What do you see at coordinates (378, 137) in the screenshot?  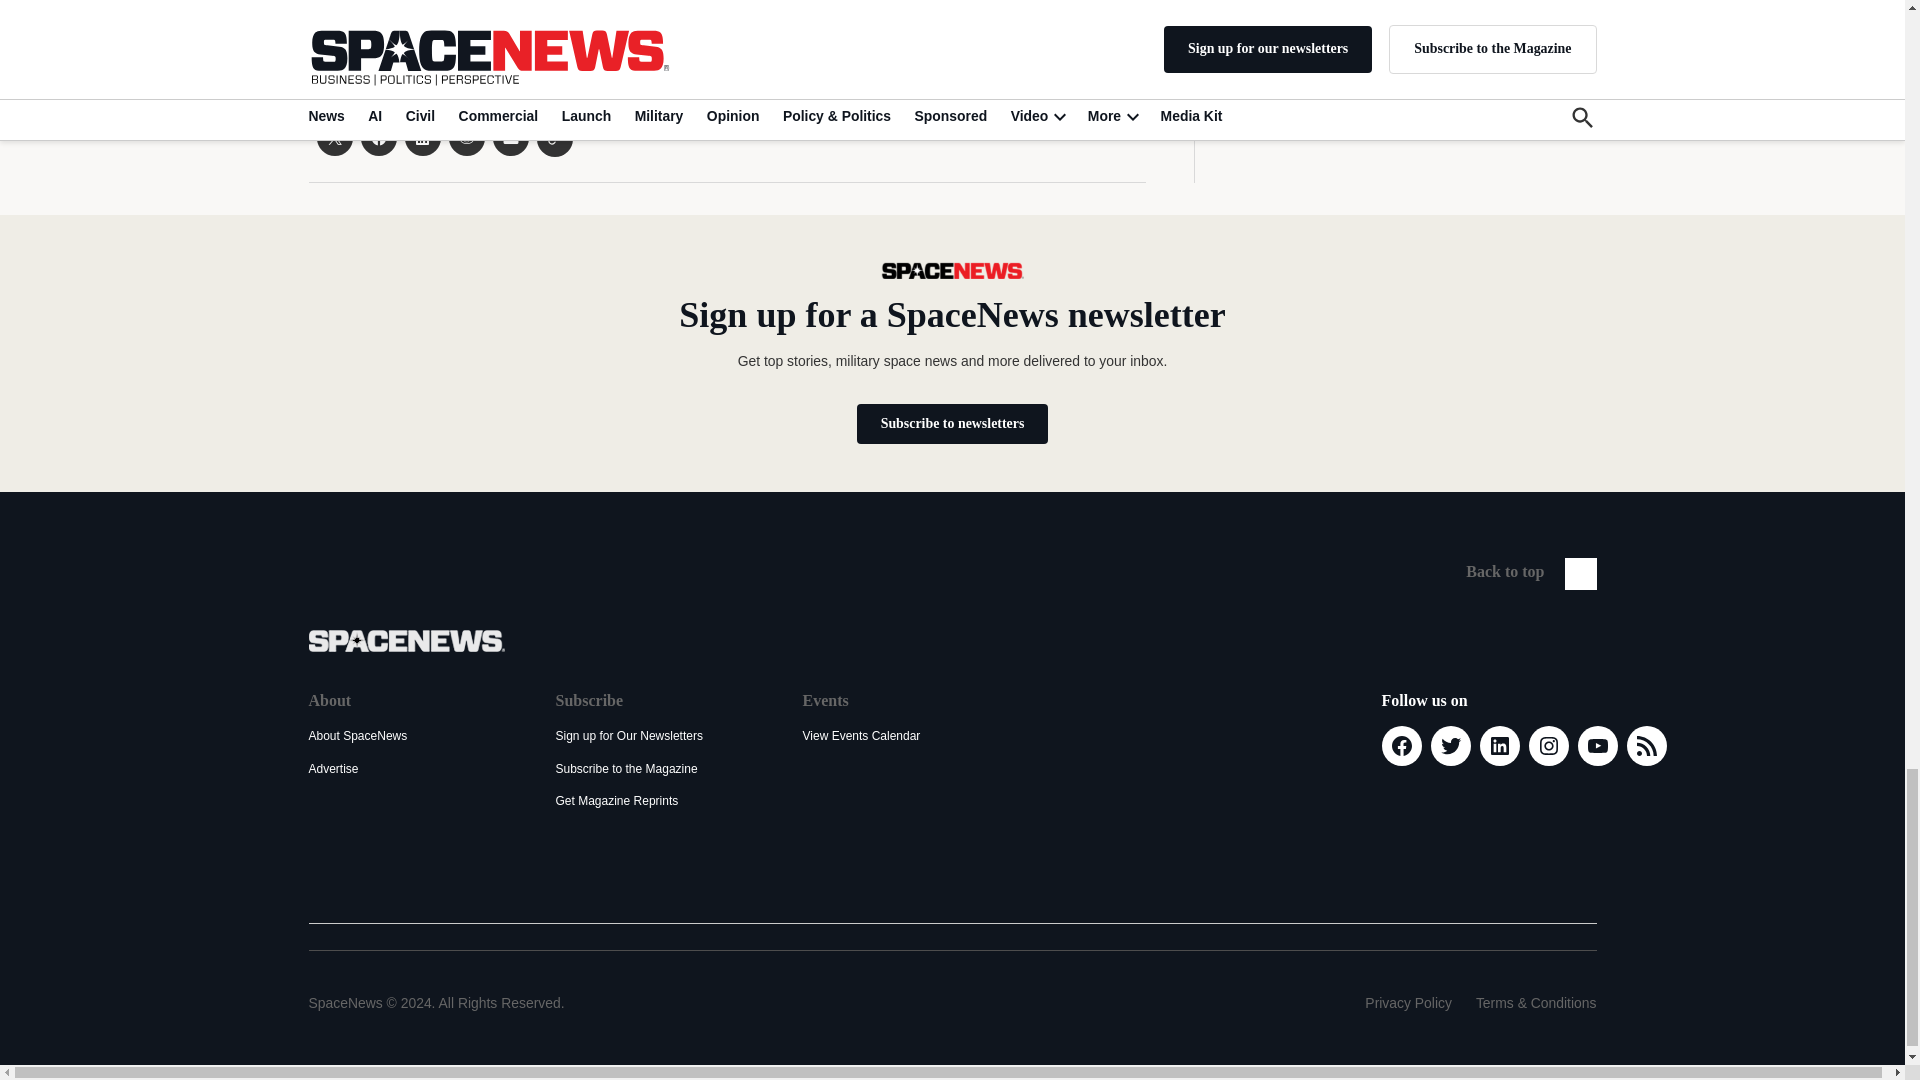 I see `Click to share on Facebook` at bounding box center [378, 137].